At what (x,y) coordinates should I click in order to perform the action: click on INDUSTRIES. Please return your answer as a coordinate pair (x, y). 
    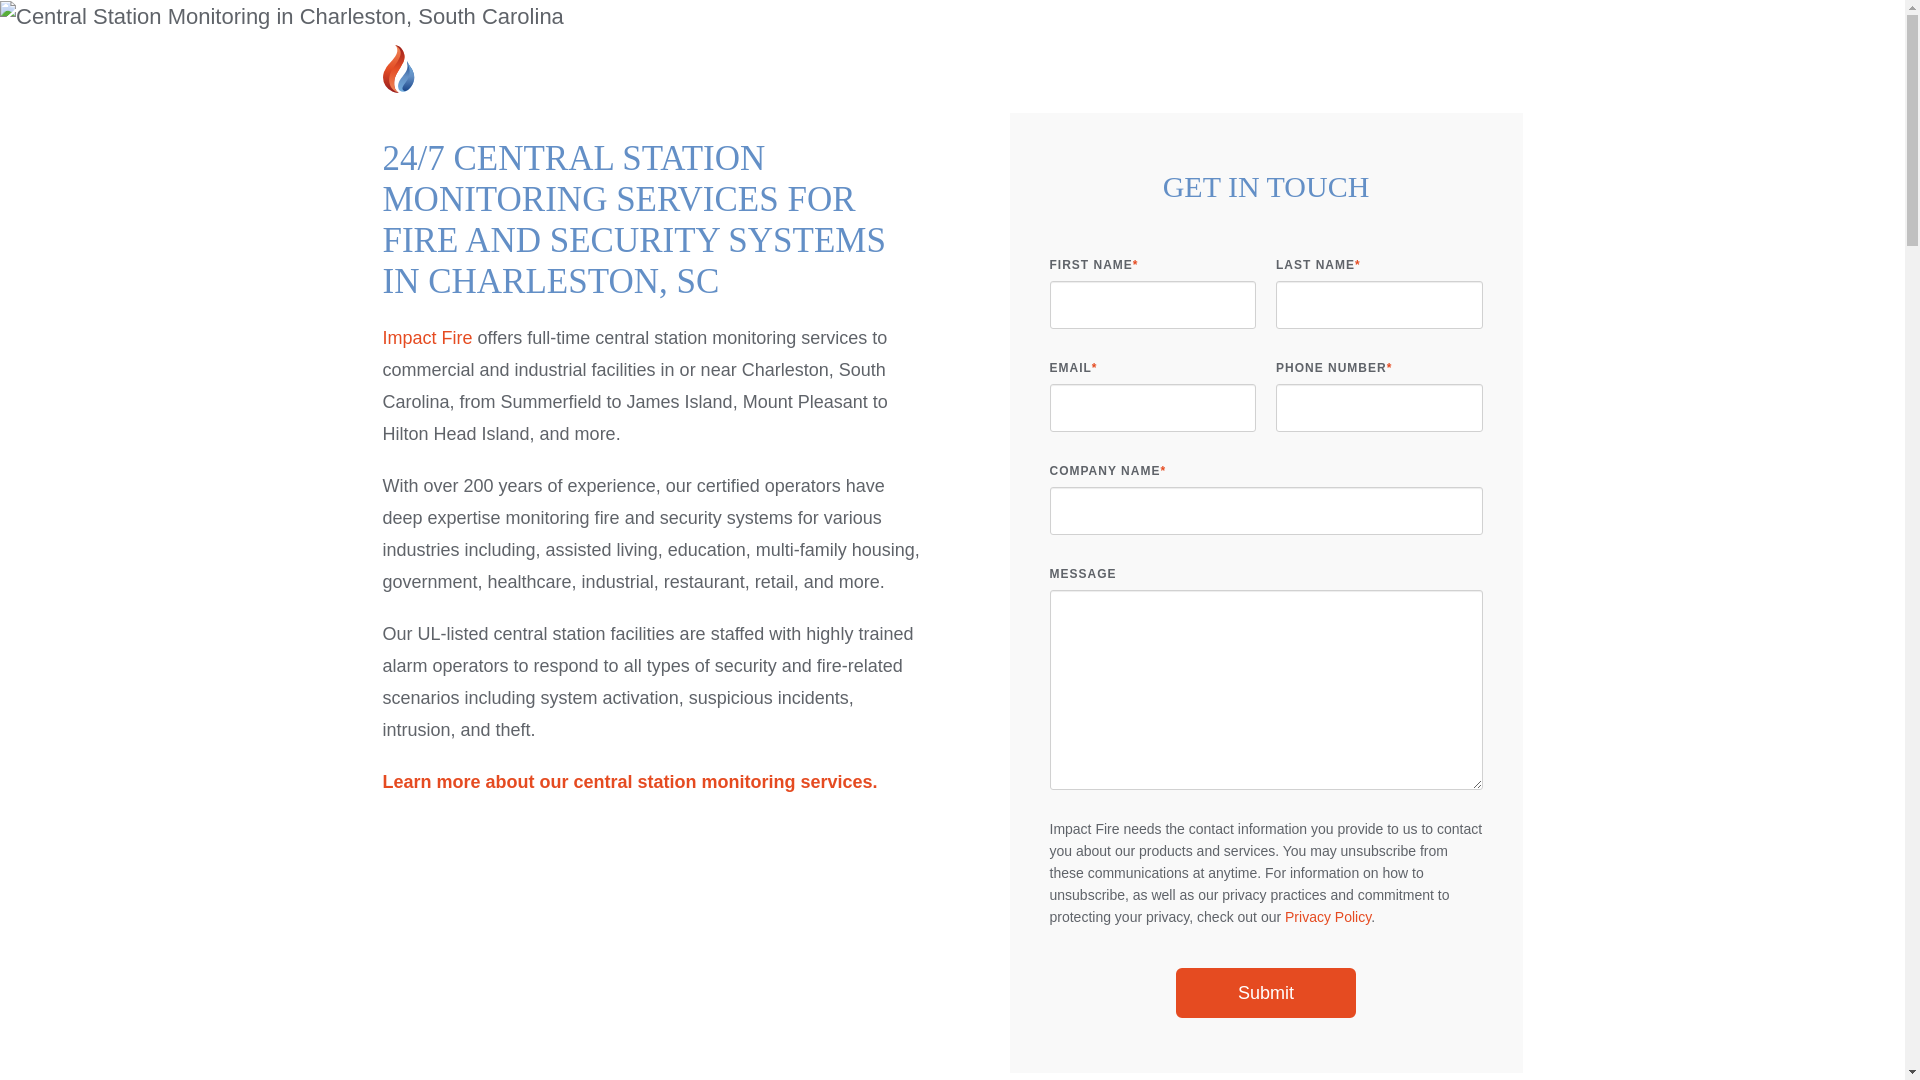
    Looking at the image, I should click on (1288, 94).